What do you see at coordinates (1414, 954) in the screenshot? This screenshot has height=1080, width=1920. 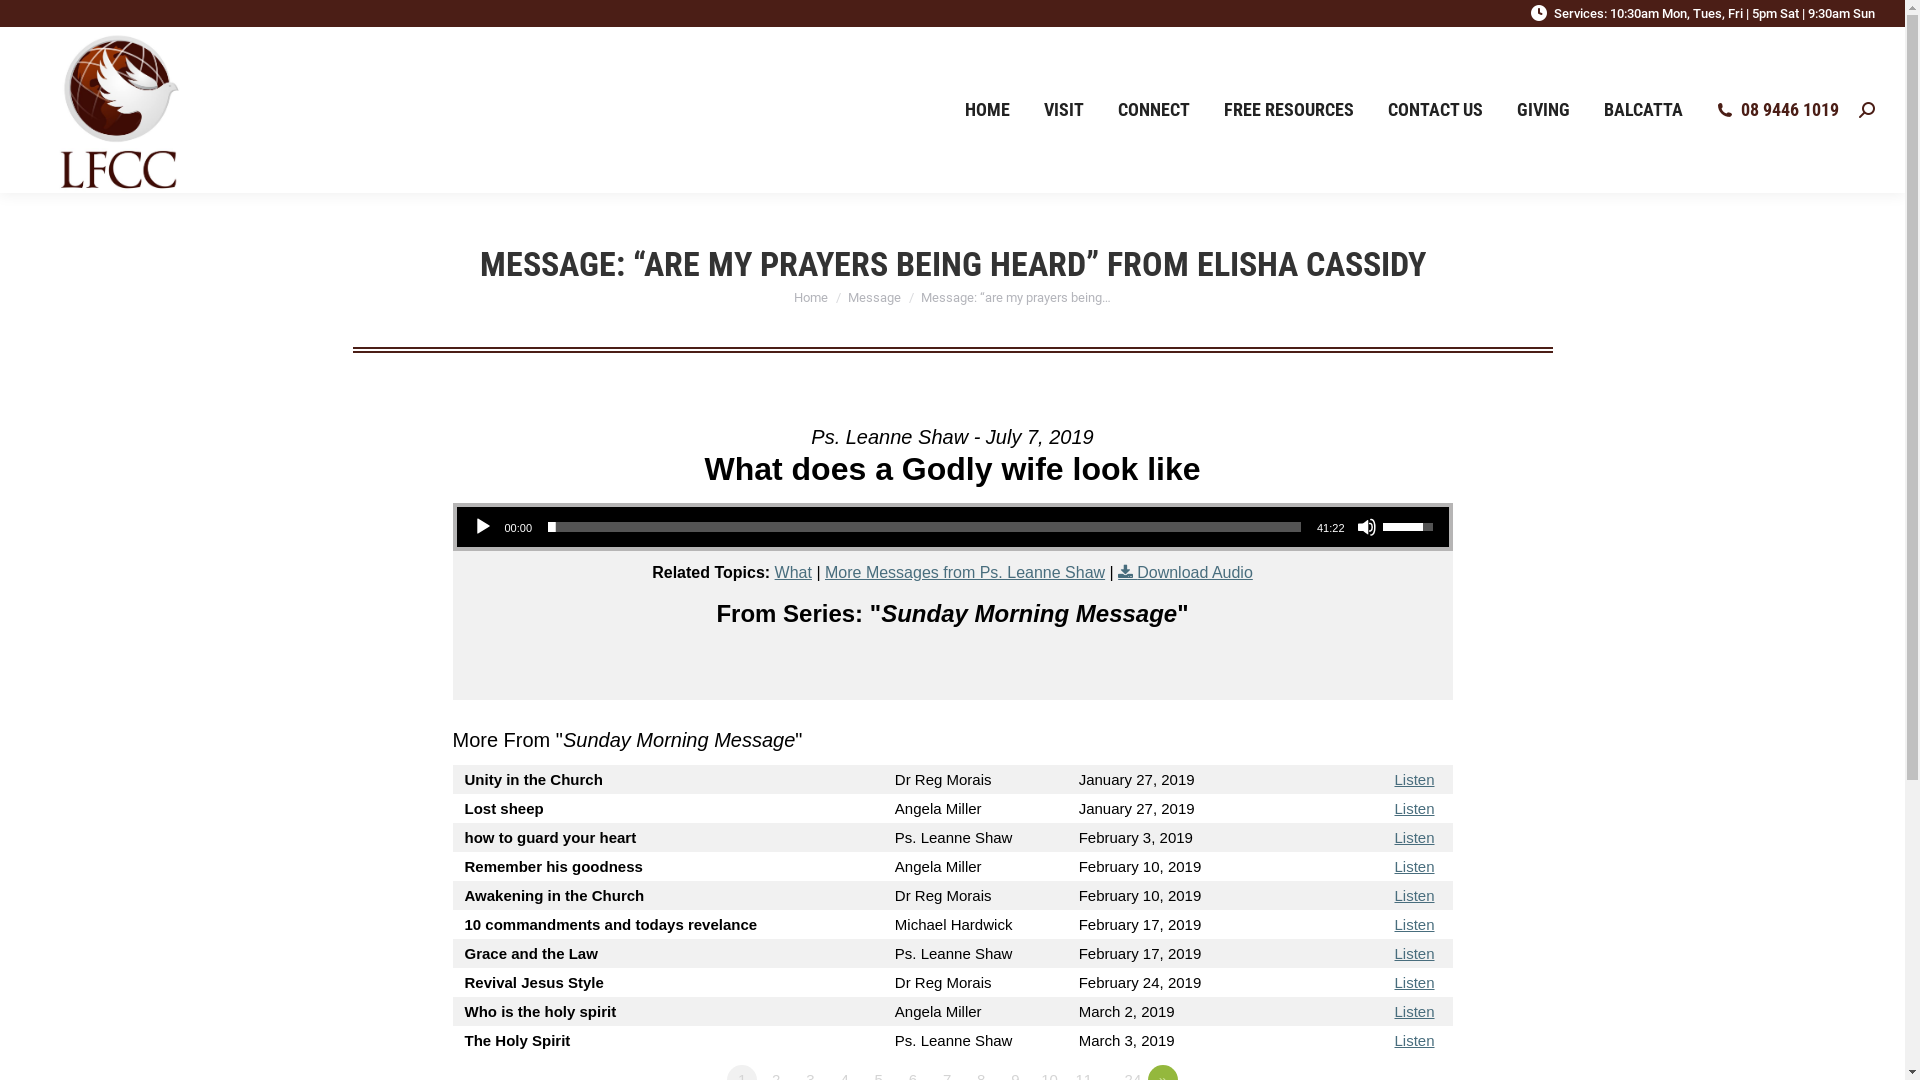 I see `Listen` at bounding box center [1414, 954].